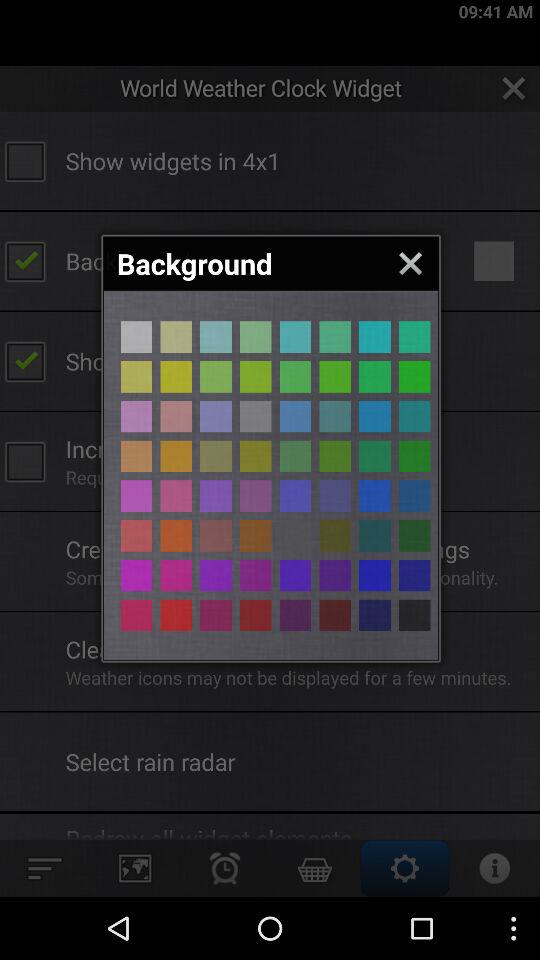 The height and width of the screenshot is (960, 540). I want to click on select color, so click(374, 536).